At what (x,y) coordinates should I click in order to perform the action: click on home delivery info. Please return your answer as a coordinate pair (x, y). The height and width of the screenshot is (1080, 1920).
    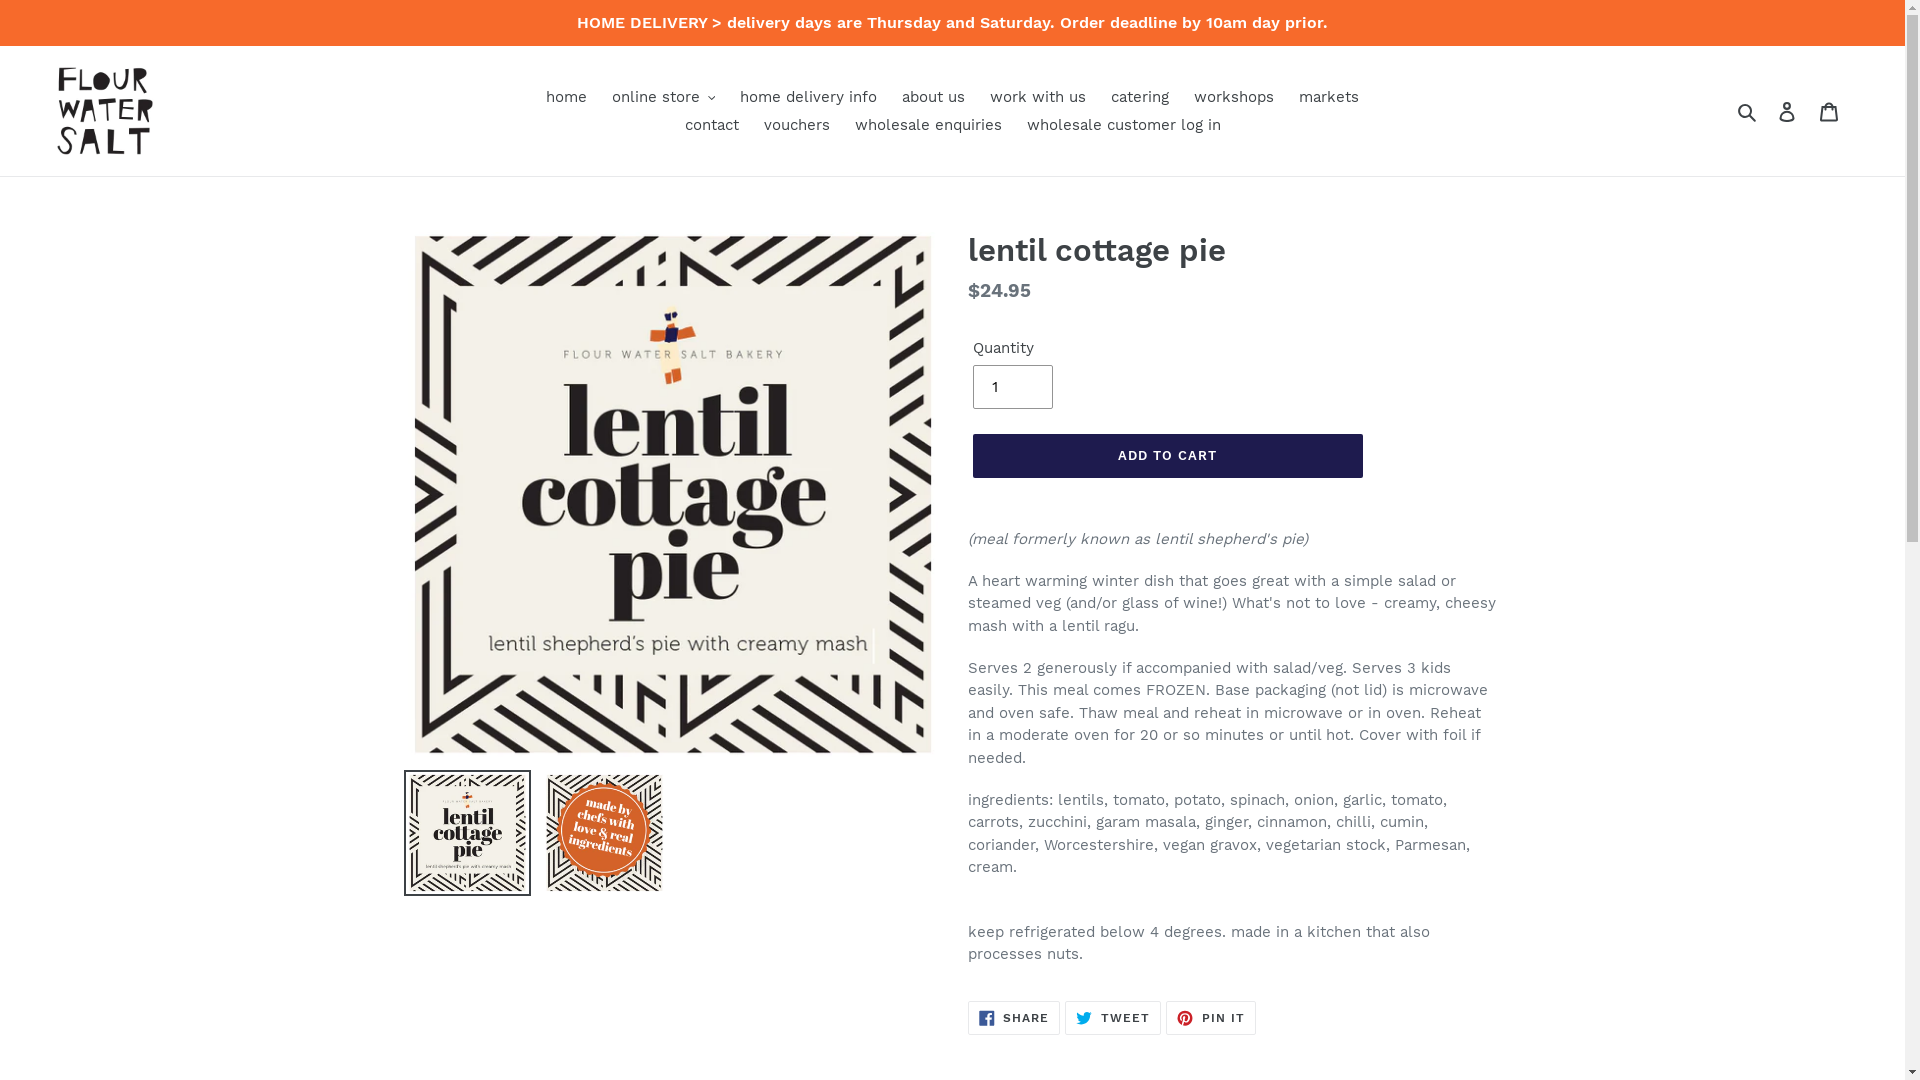
    Looking at the image, I should click on (808, 96).